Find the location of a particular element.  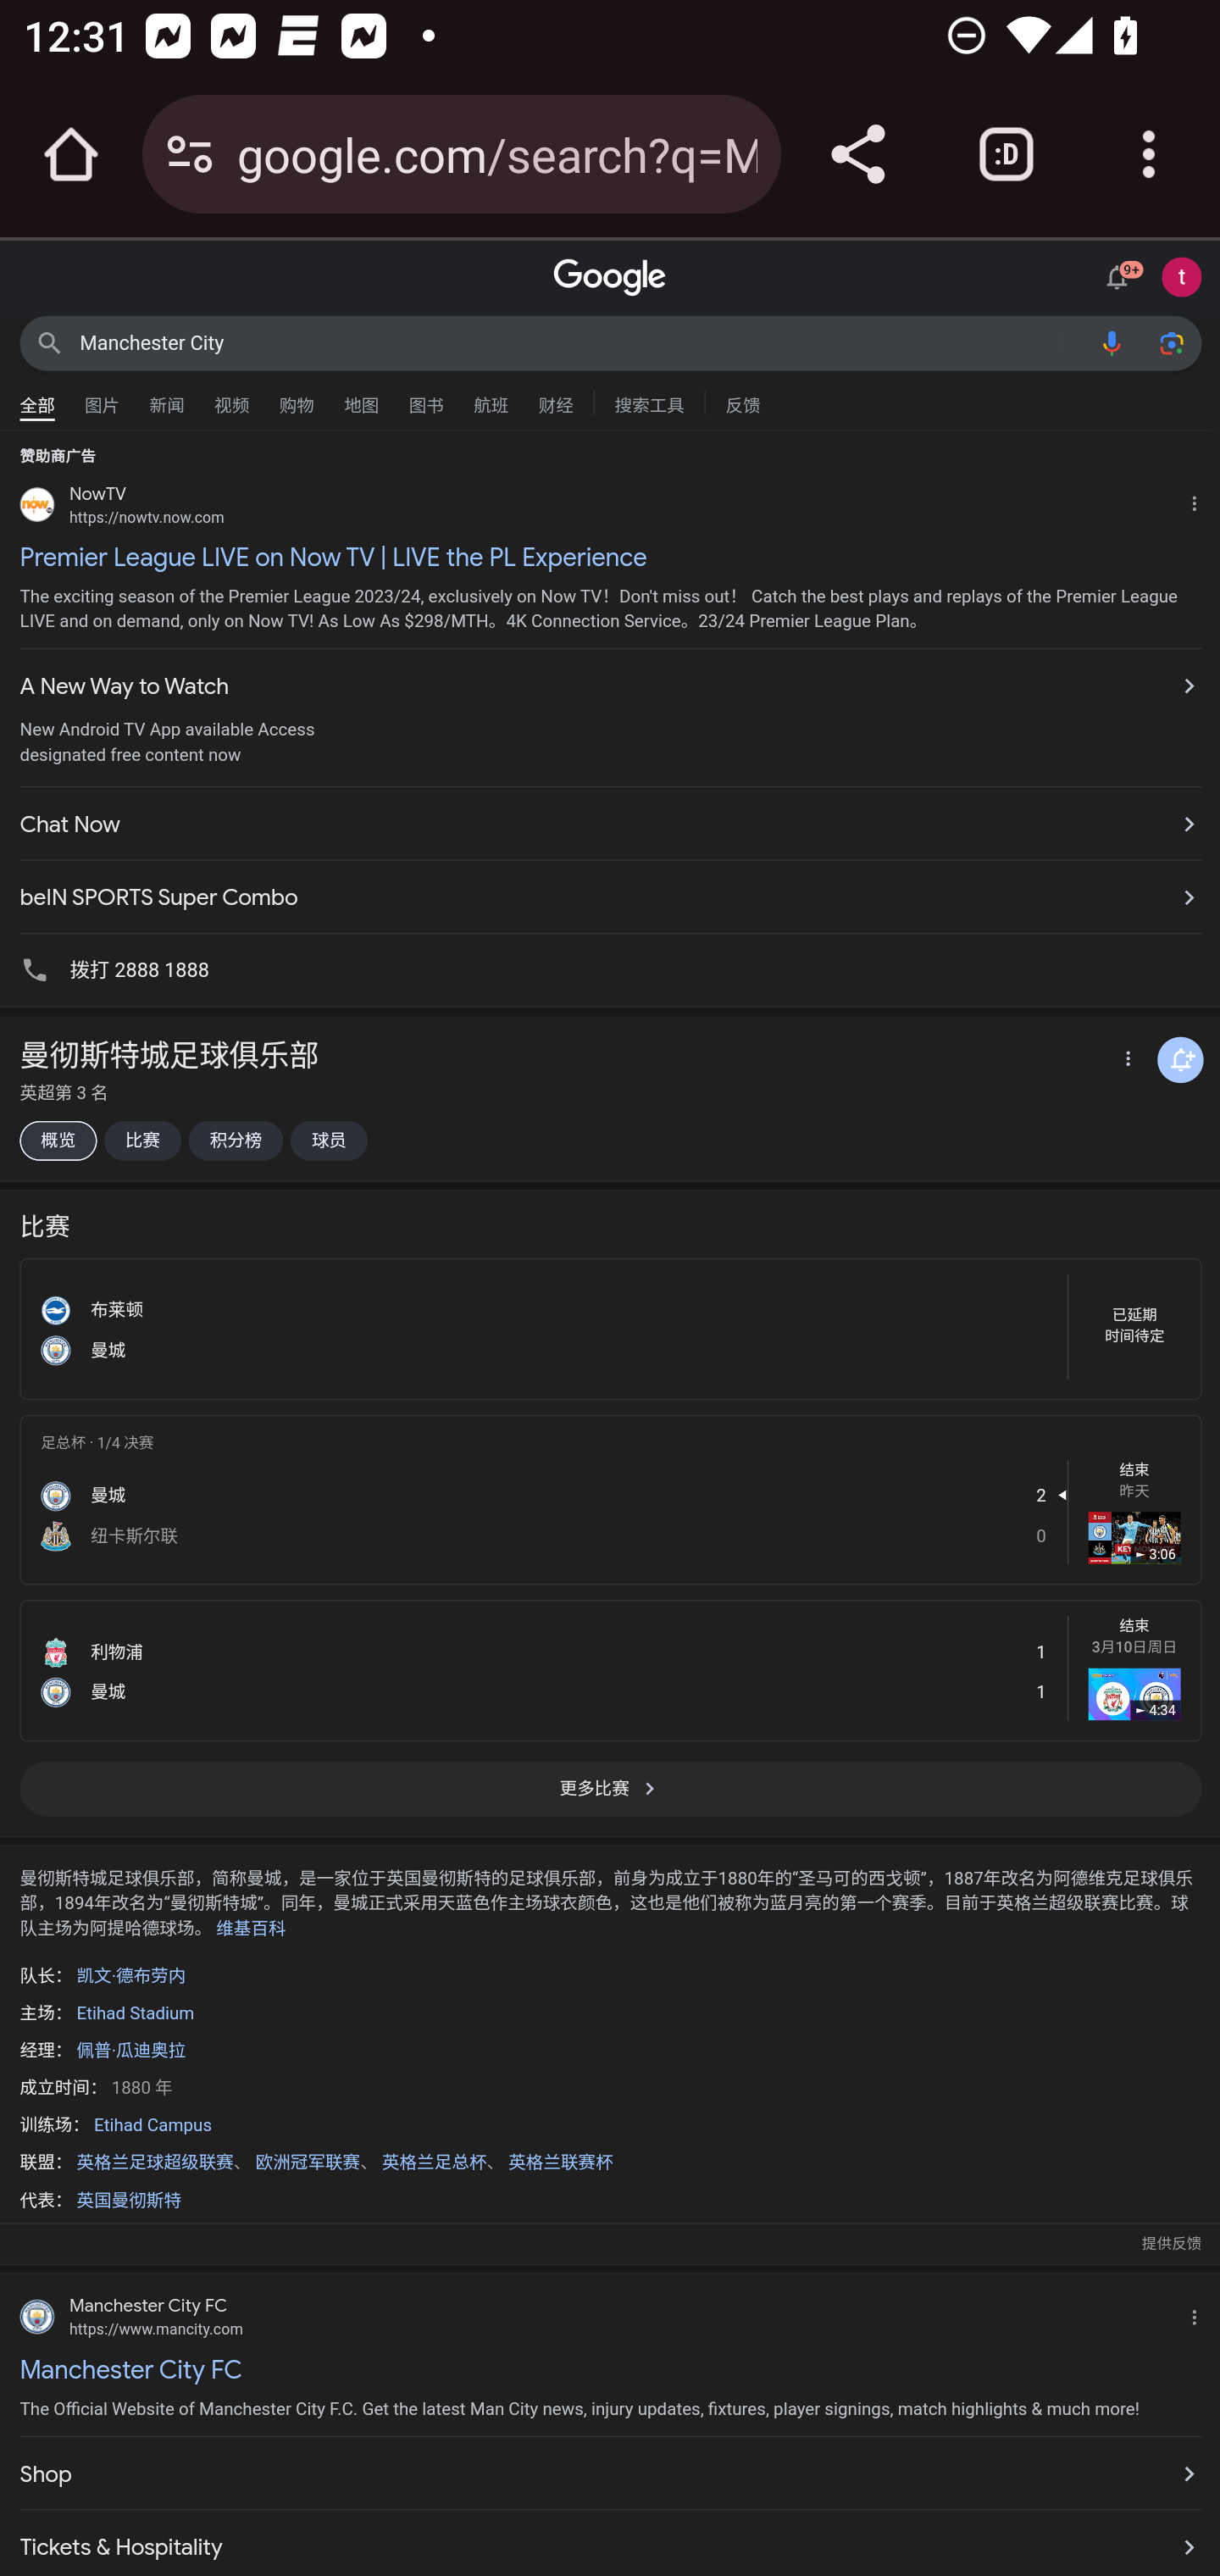

Connection is secure is located at coordinates (190, 154).